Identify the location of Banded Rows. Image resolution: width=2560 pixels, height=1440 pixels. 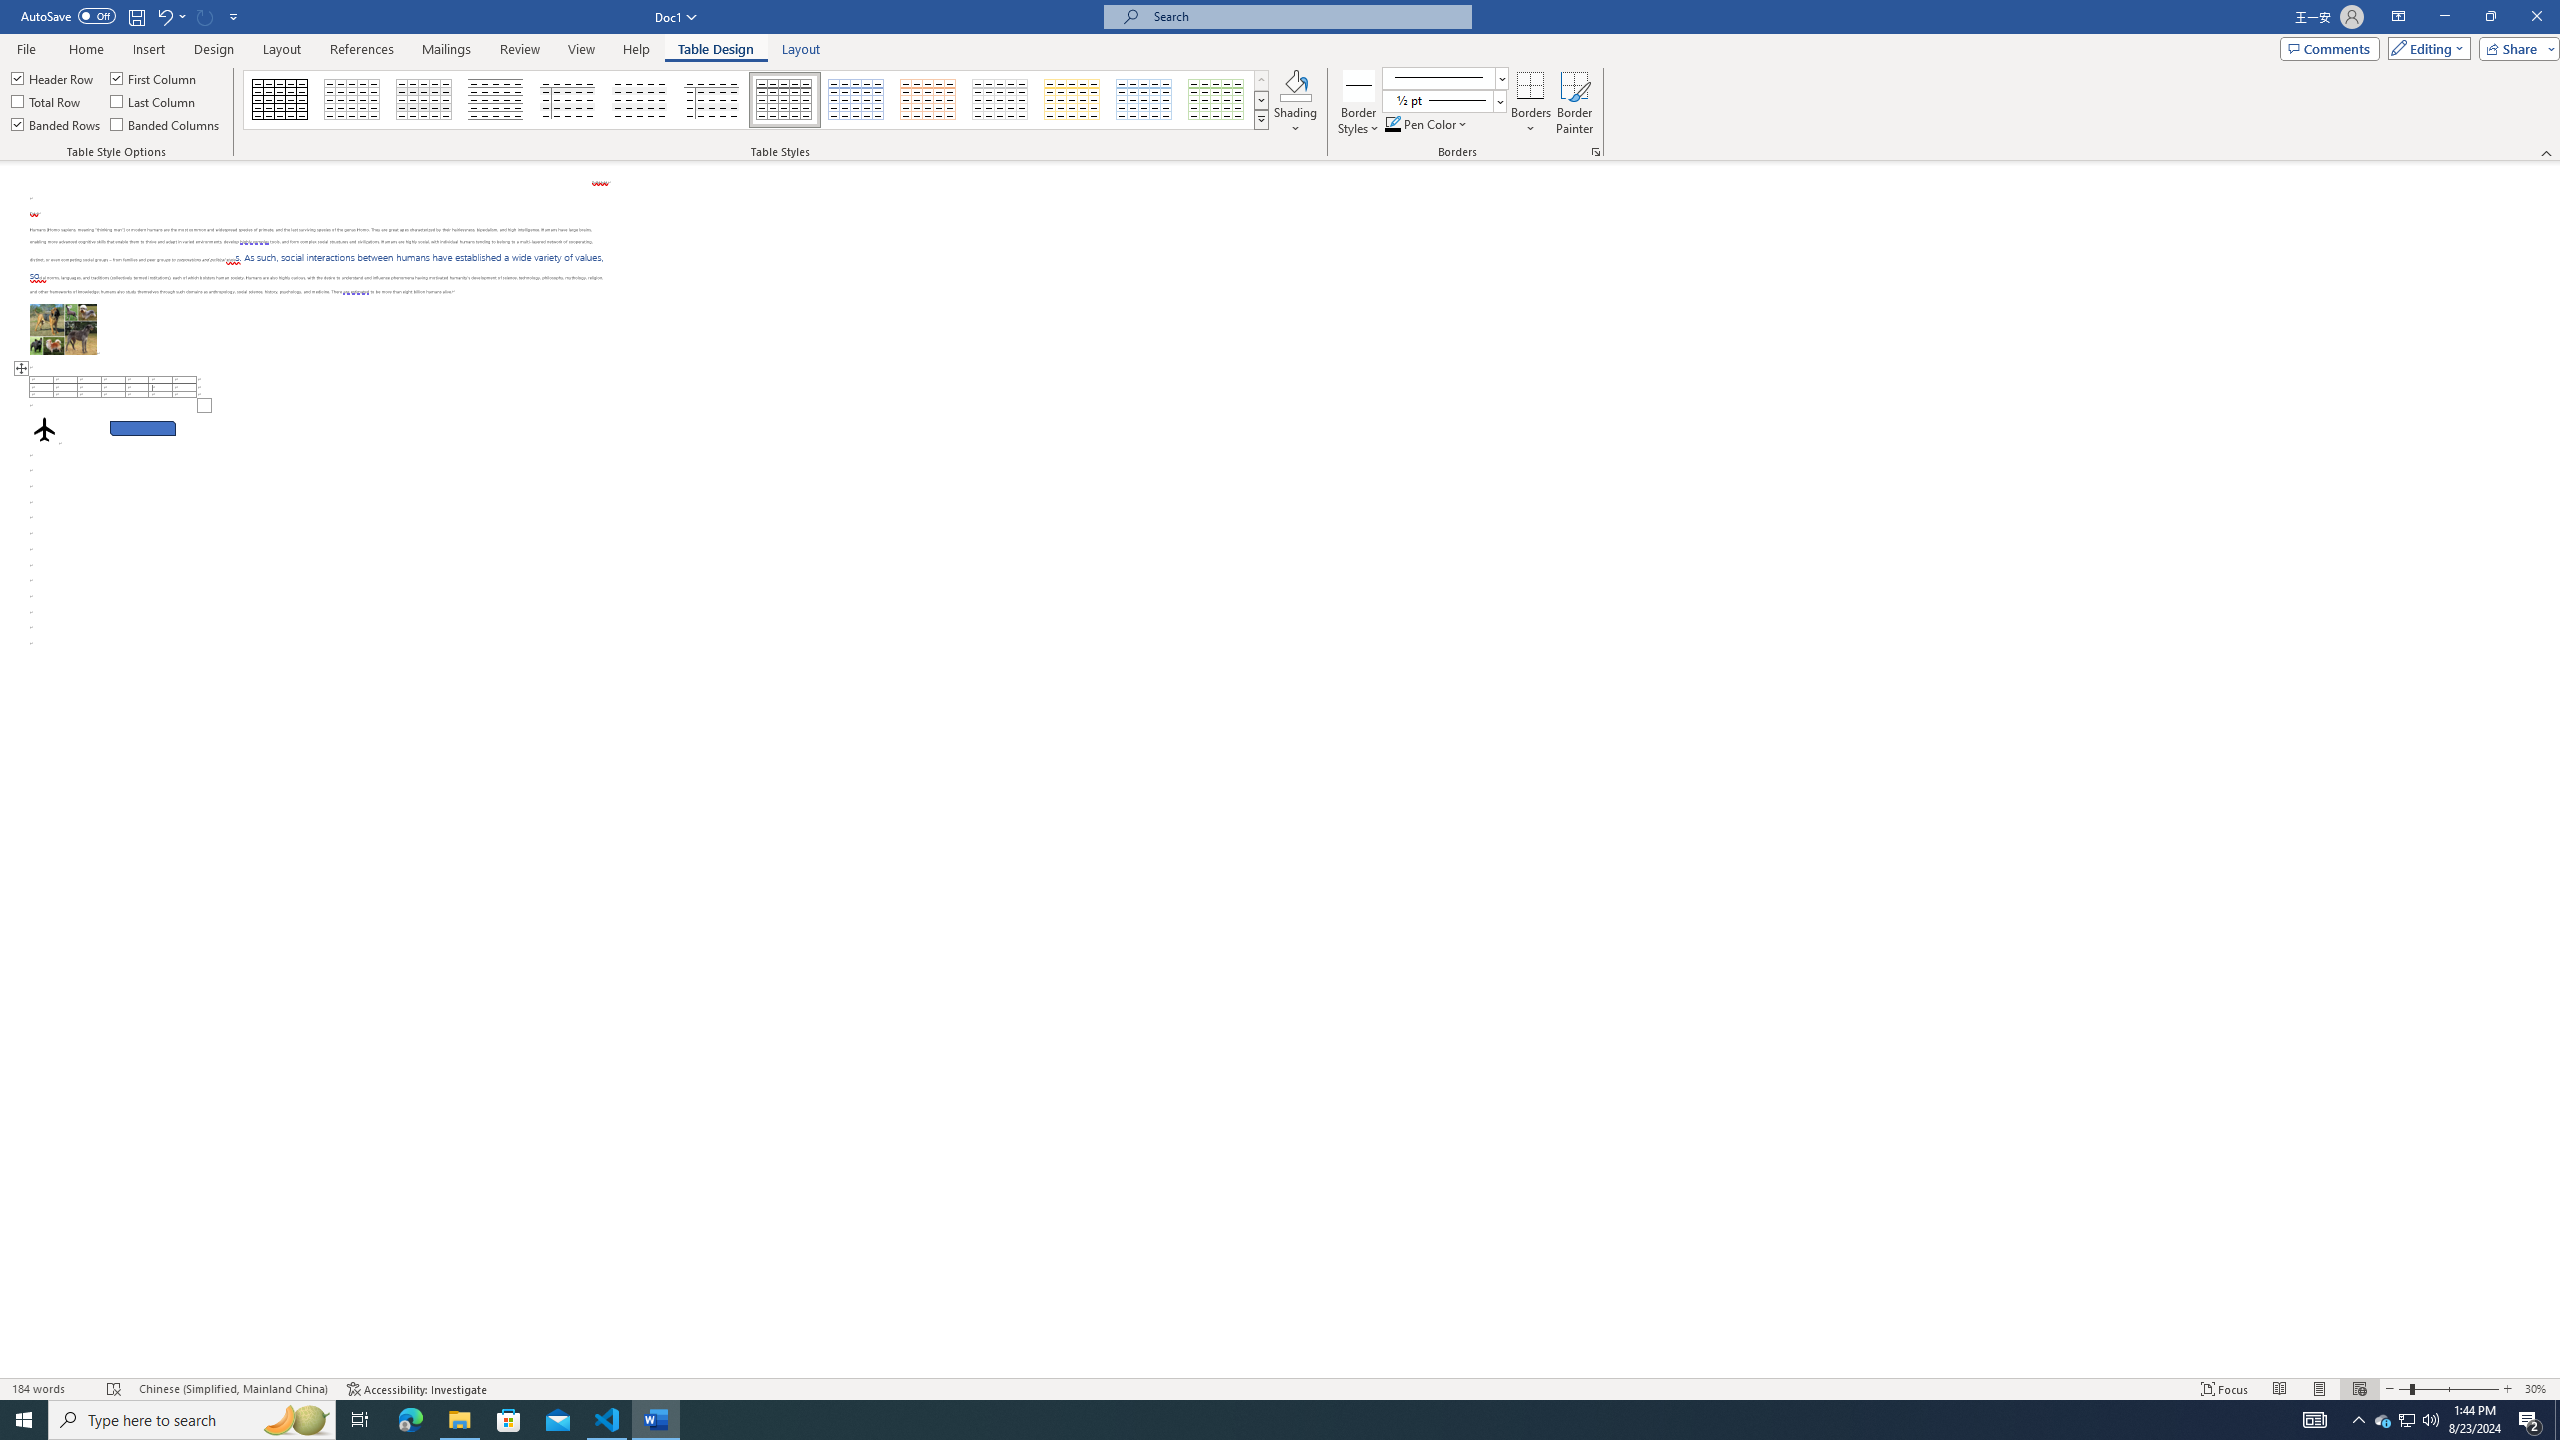
(57, 124).